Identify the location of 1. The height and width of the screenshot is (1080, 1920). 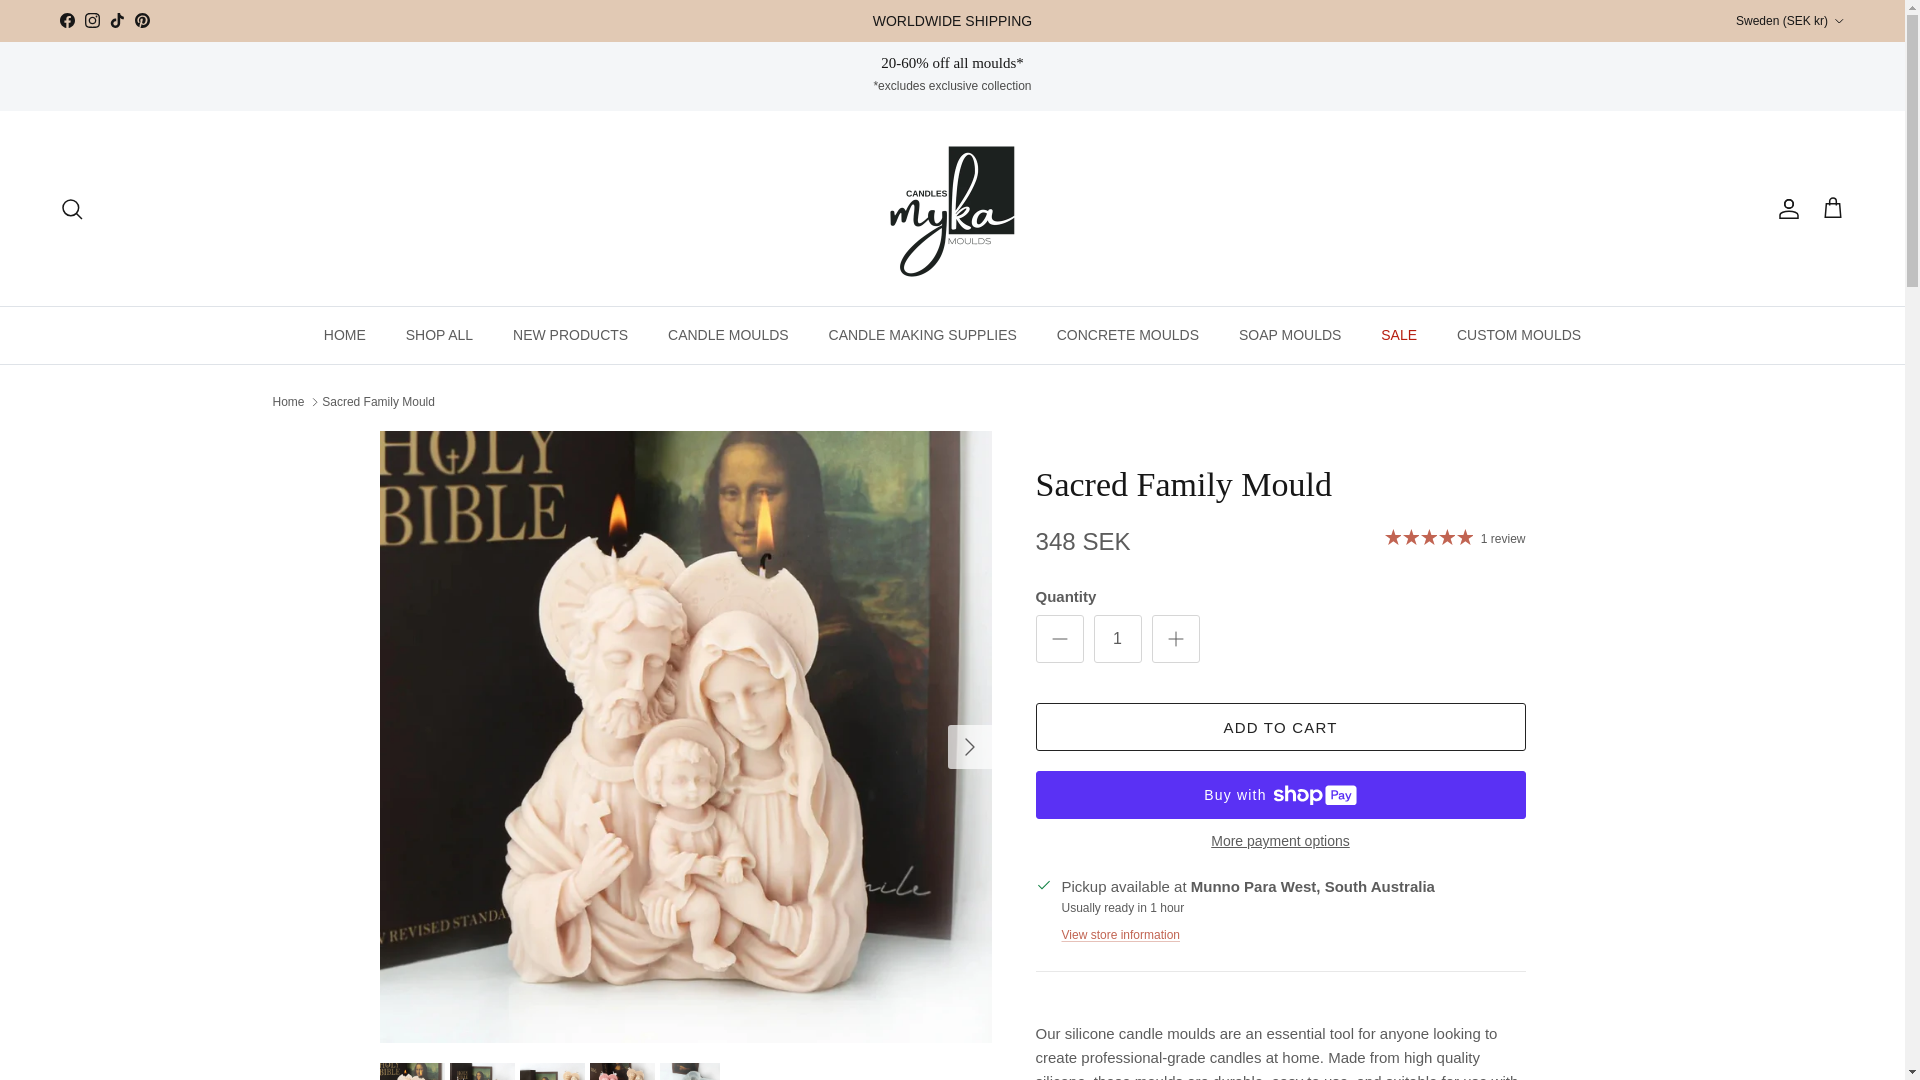
(1118, 638).